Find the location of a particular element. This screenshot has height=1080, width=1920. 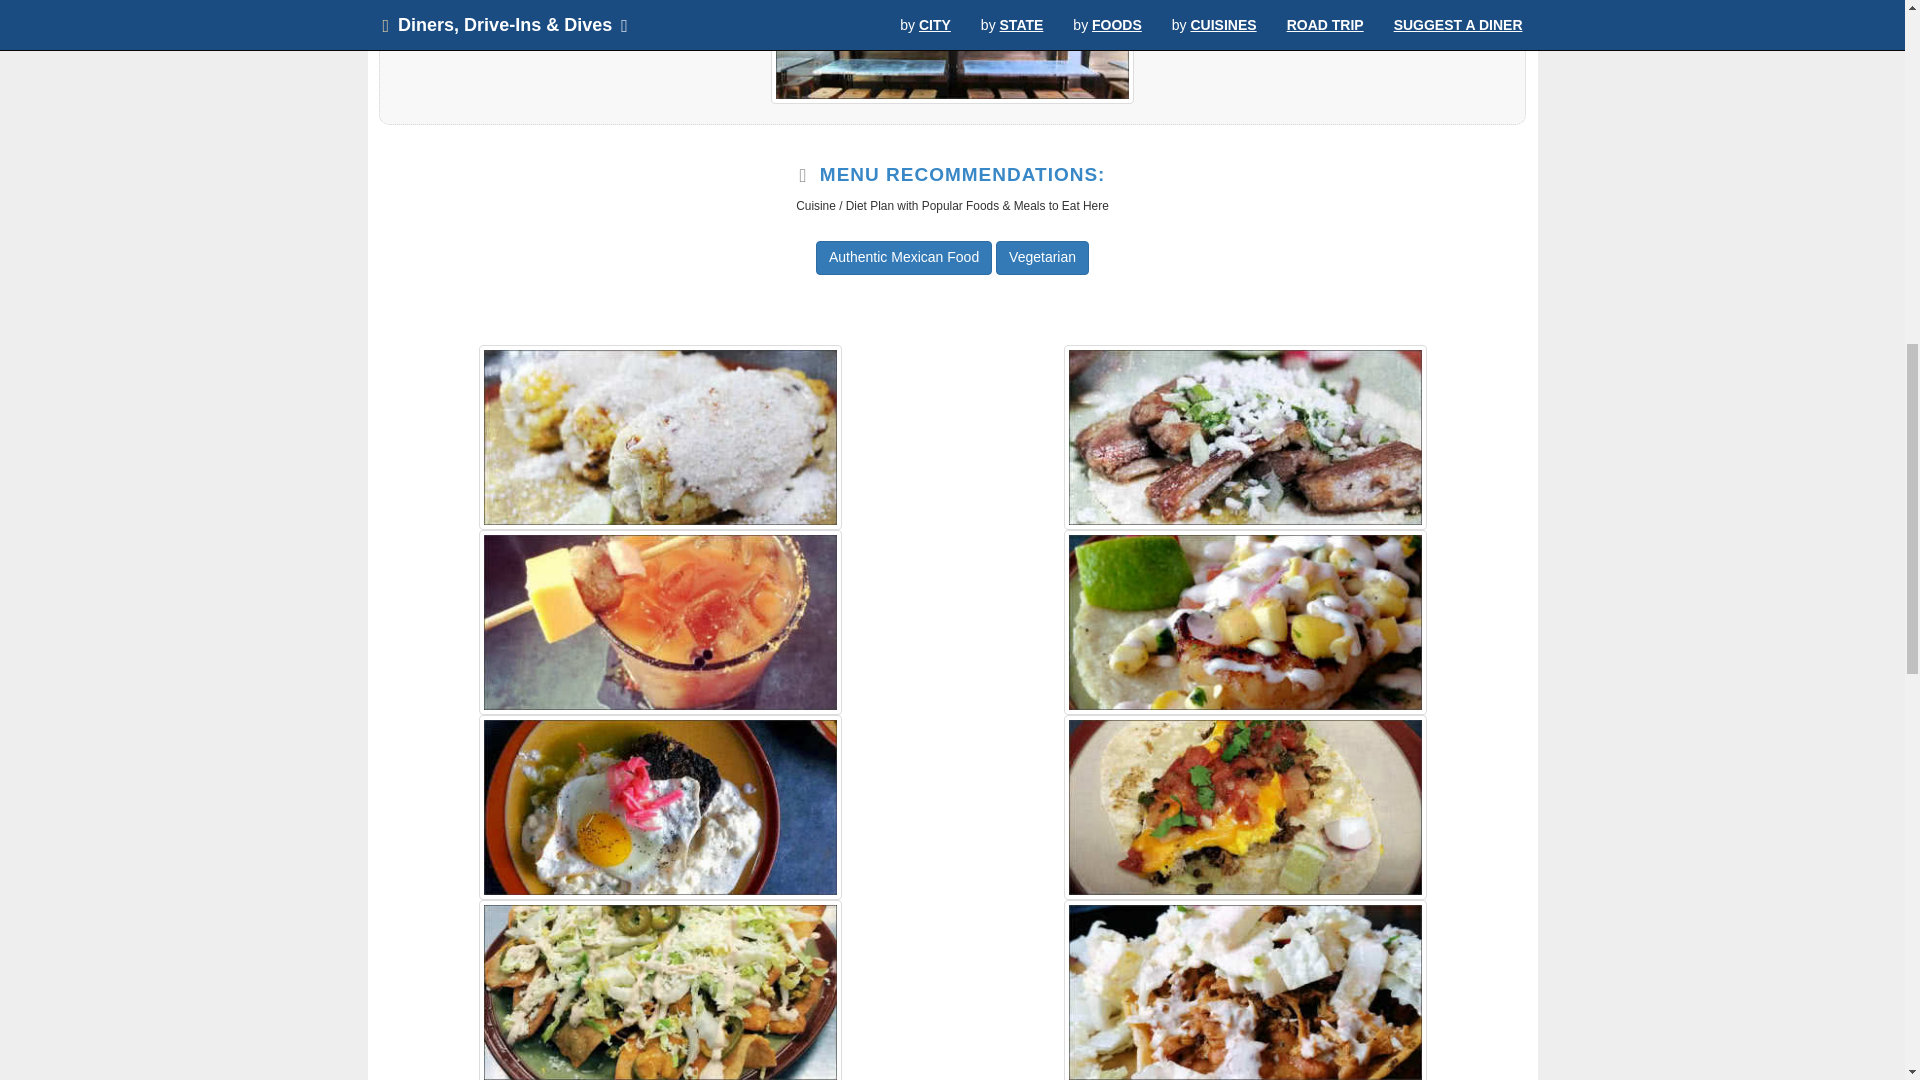

Authentic Mexican Food is located at coordinates (904, 258).